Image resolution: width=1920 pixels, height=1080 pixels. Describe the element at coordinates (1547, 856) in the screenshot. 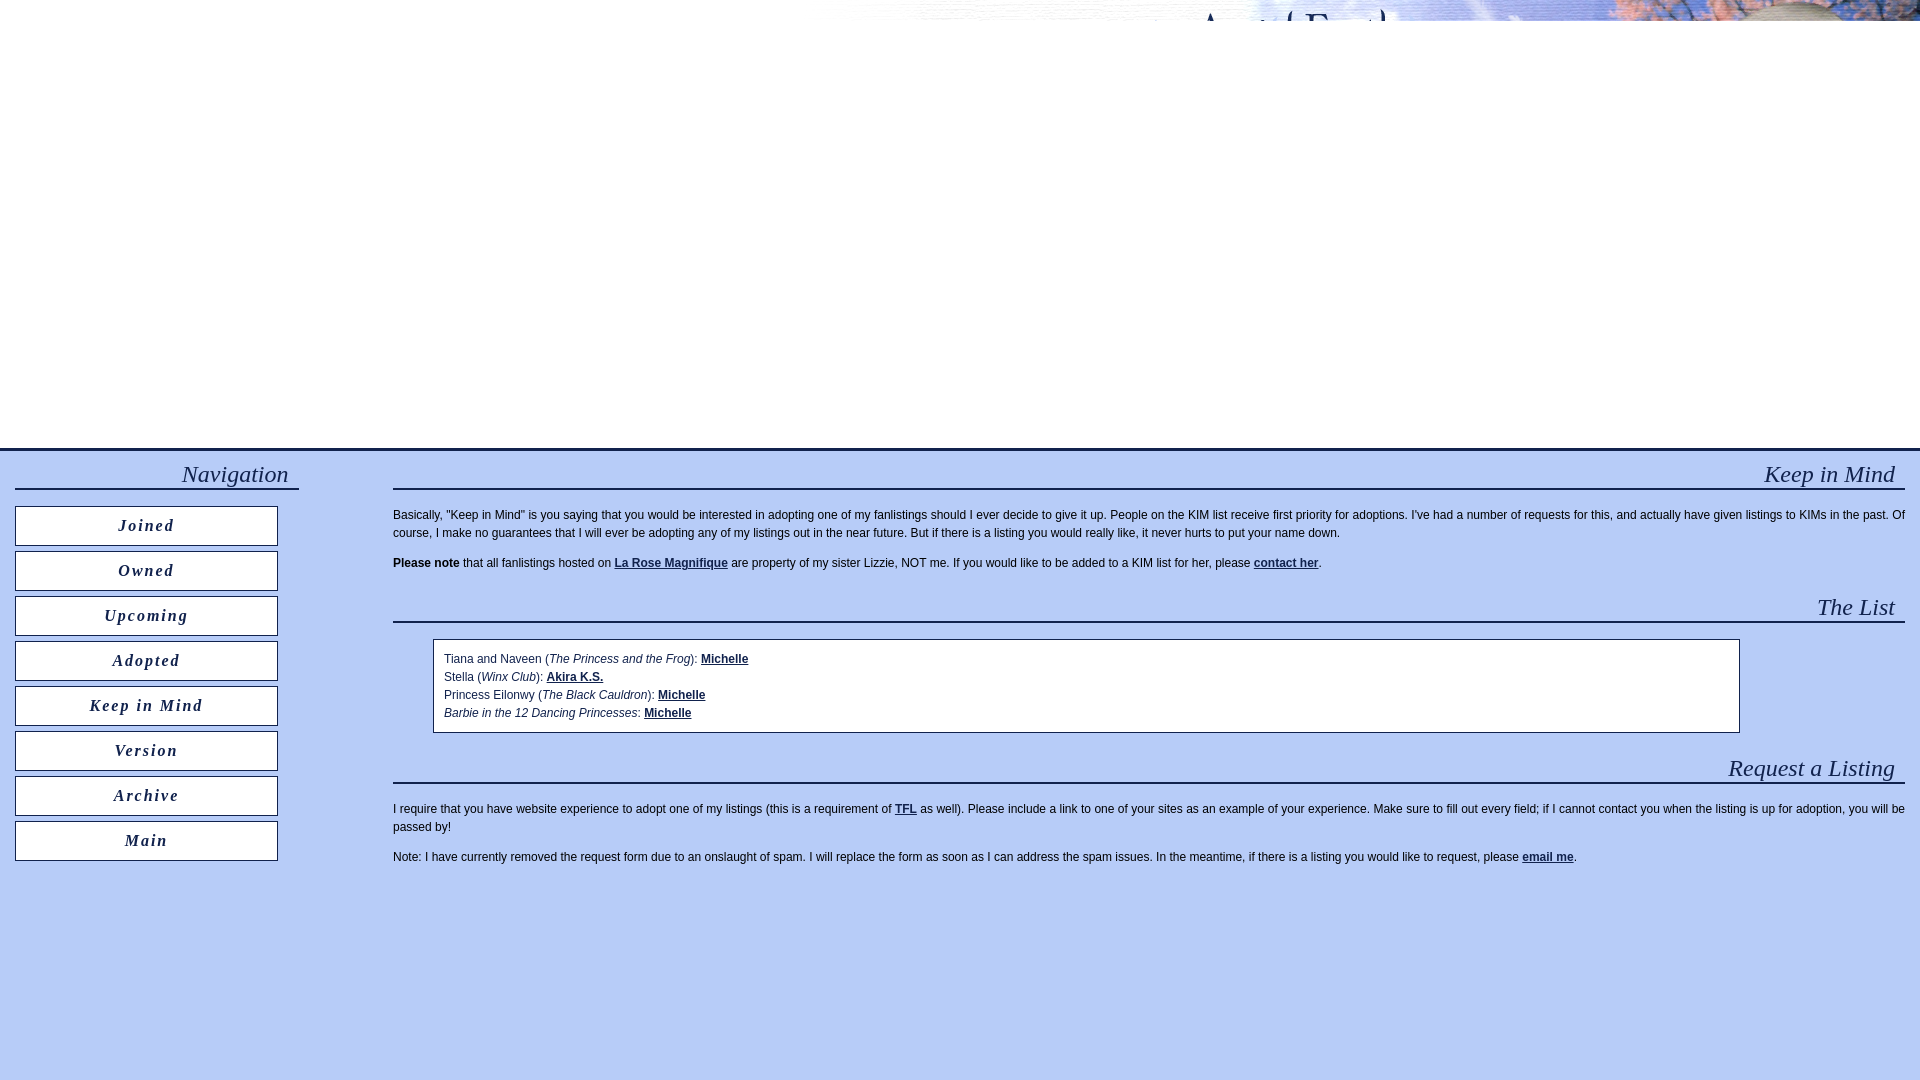

I see `email me` at that location.